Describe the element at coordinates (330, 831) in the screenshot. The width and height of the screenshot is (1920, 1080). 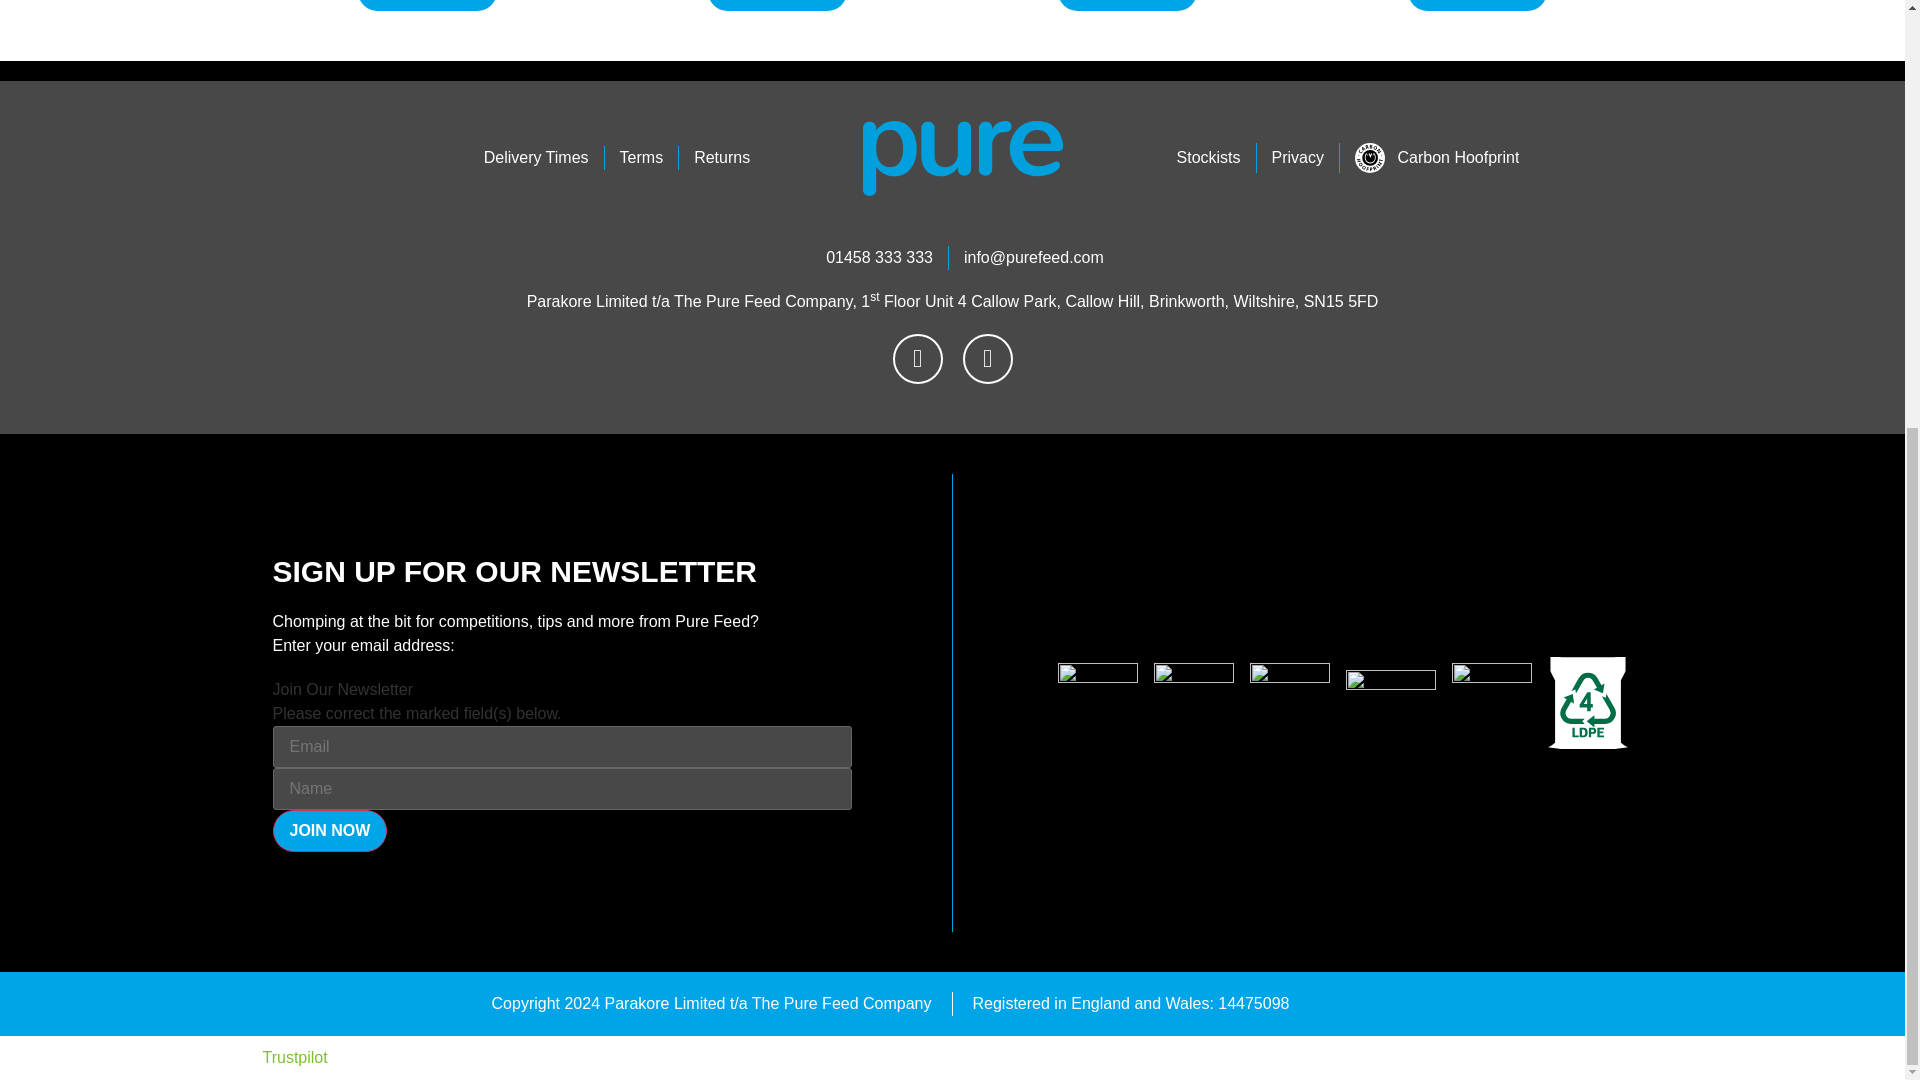
I see `Join Now` at that location.